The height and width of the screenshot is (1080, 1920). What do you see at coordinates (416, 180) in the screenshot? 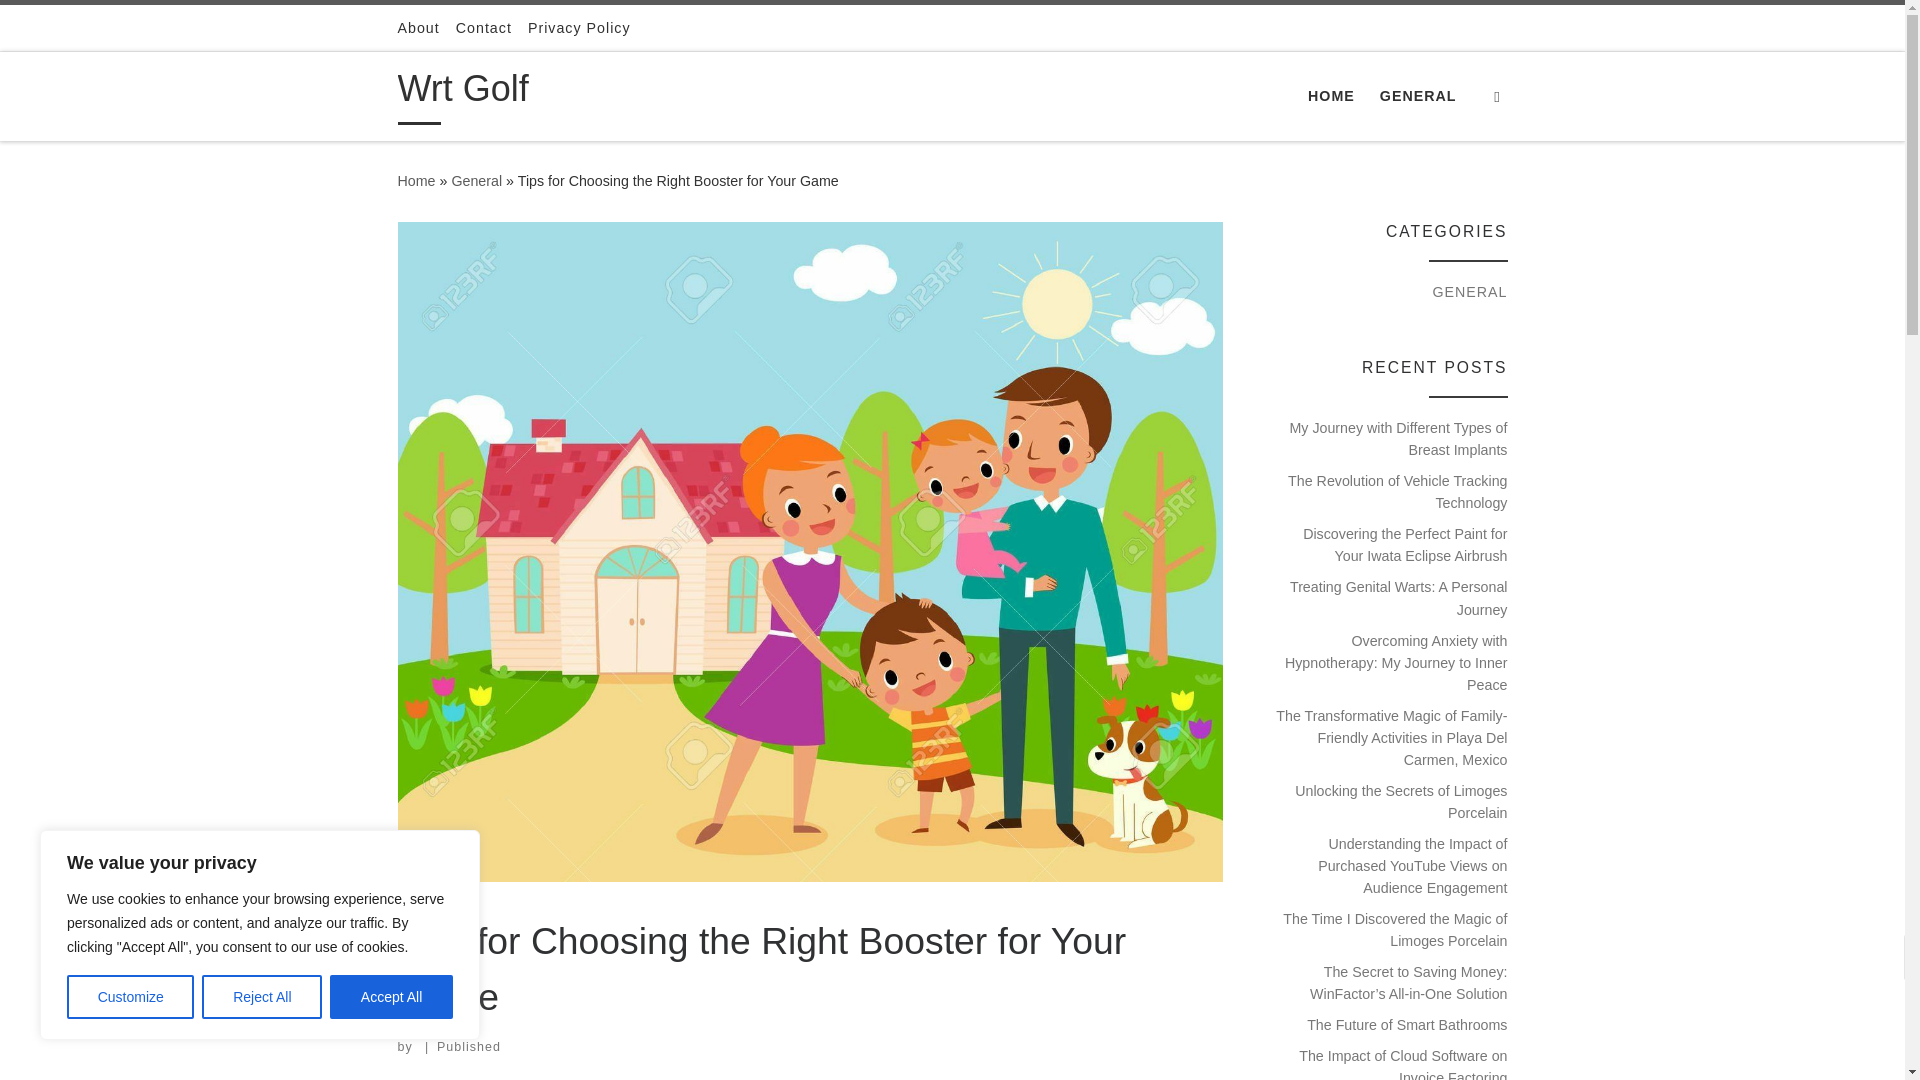
I see `Home` at bounding box center [416, 180].